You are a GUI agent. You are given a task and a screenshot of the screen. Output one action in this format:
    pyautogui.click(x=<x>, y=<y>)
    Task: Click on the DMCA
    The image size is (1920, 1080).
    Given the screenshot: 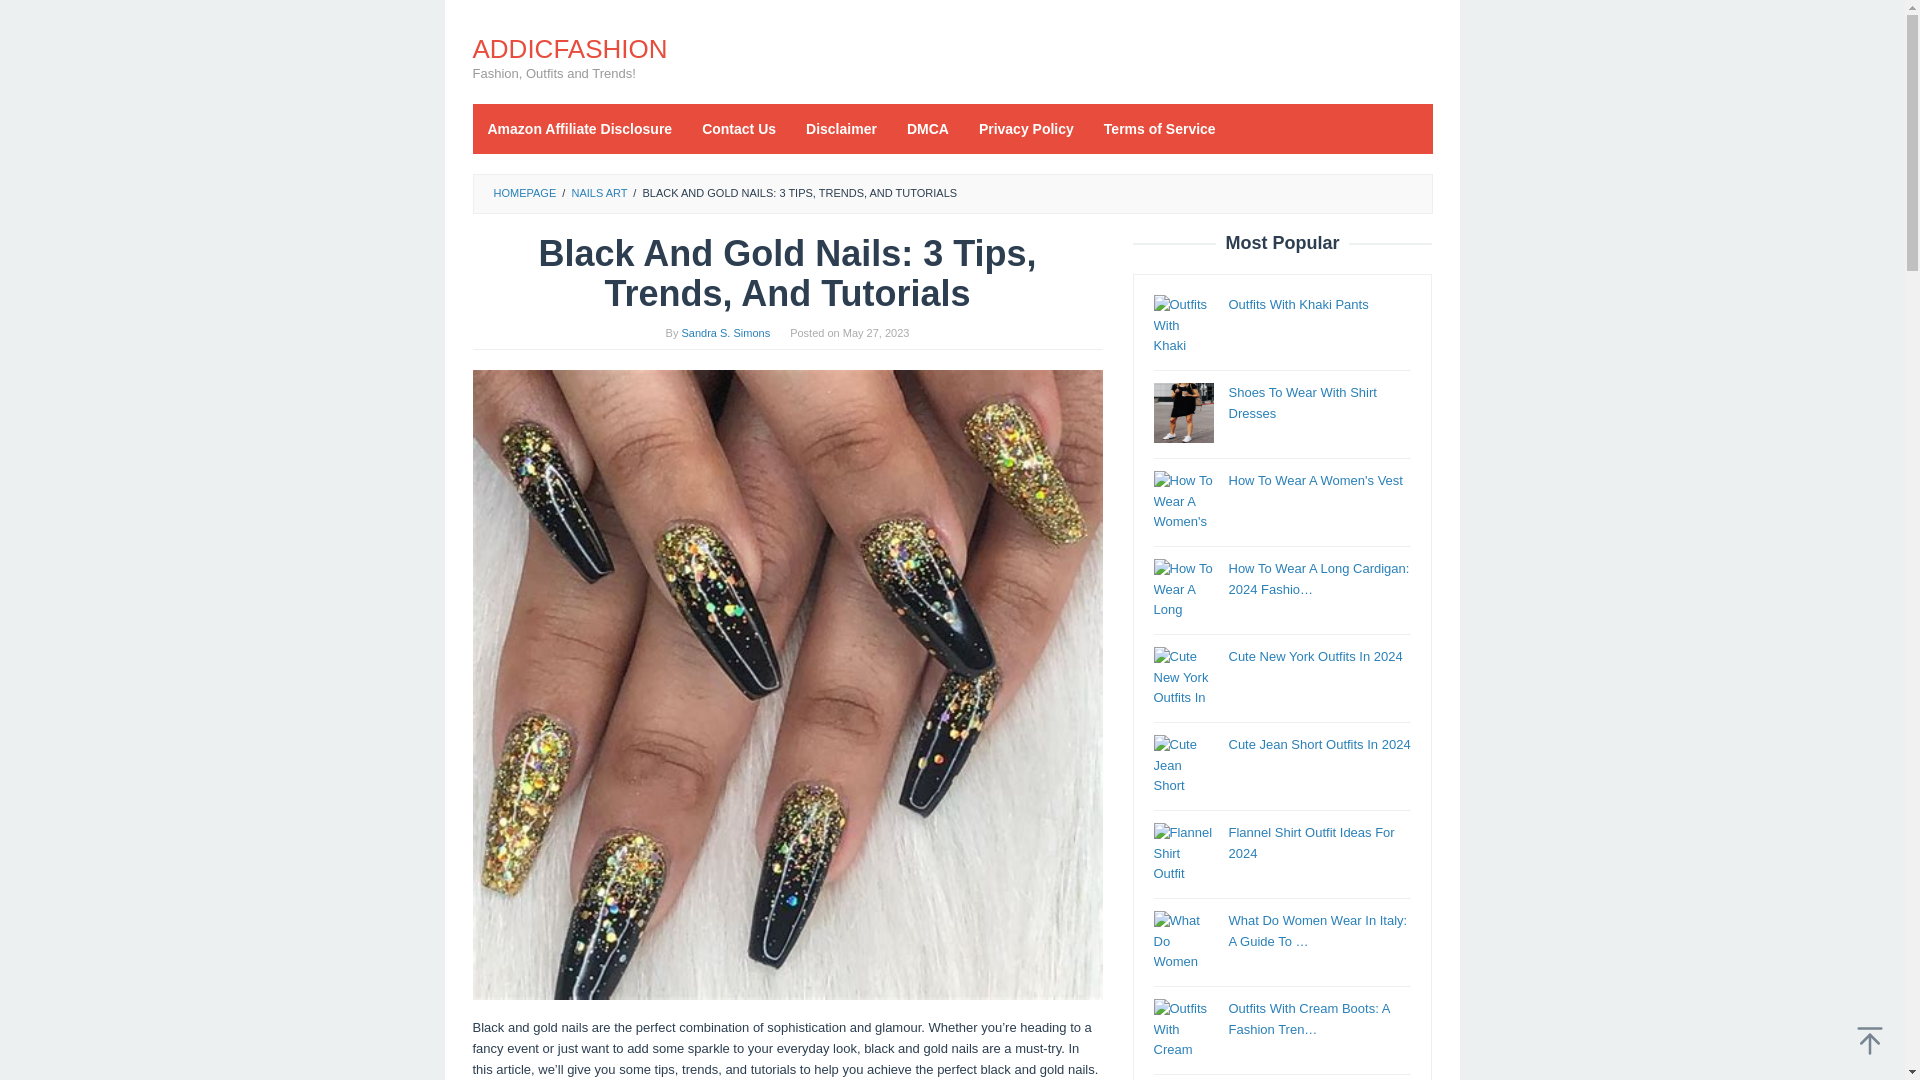 What is the action you would take?
    pyautogui.click(x=928, y=128)
    